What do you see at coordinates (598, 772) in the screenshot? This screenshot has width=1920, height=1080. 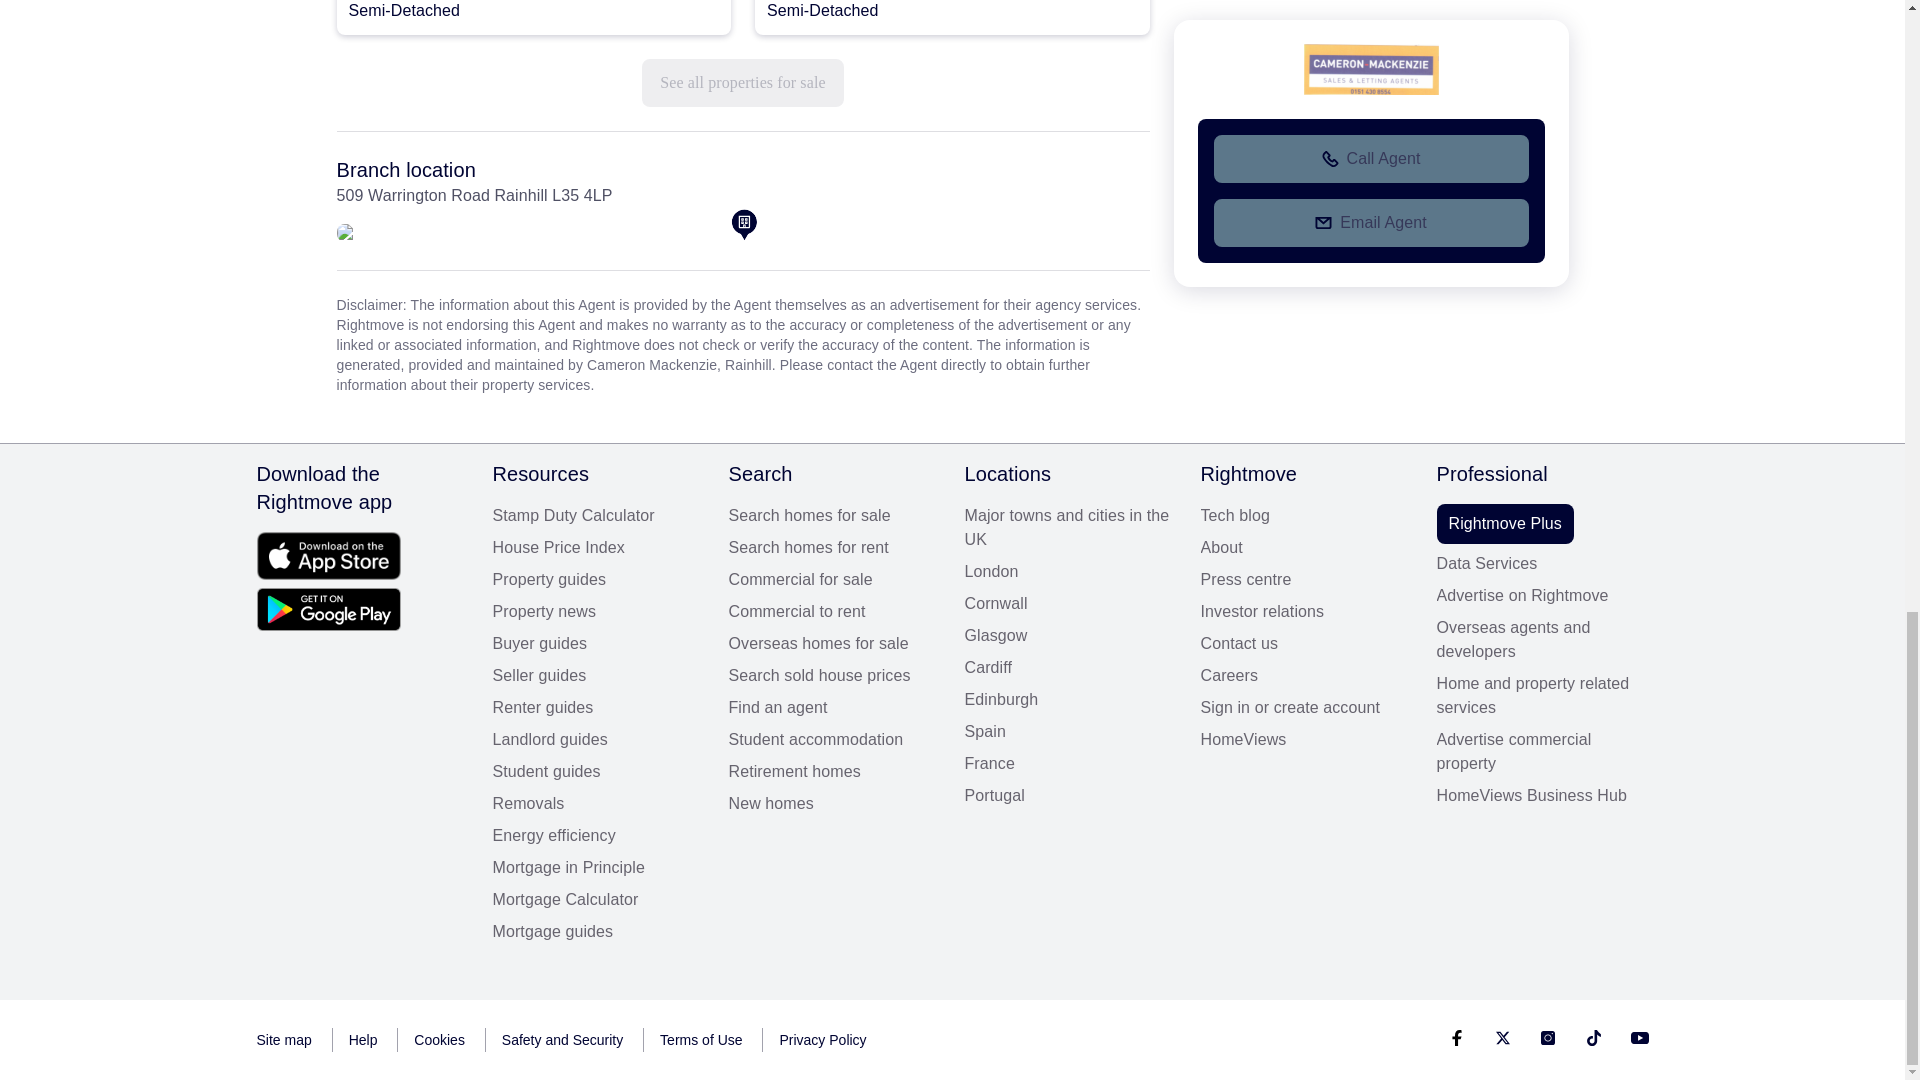 I see `Student guides` at bounding box center [598, 772].